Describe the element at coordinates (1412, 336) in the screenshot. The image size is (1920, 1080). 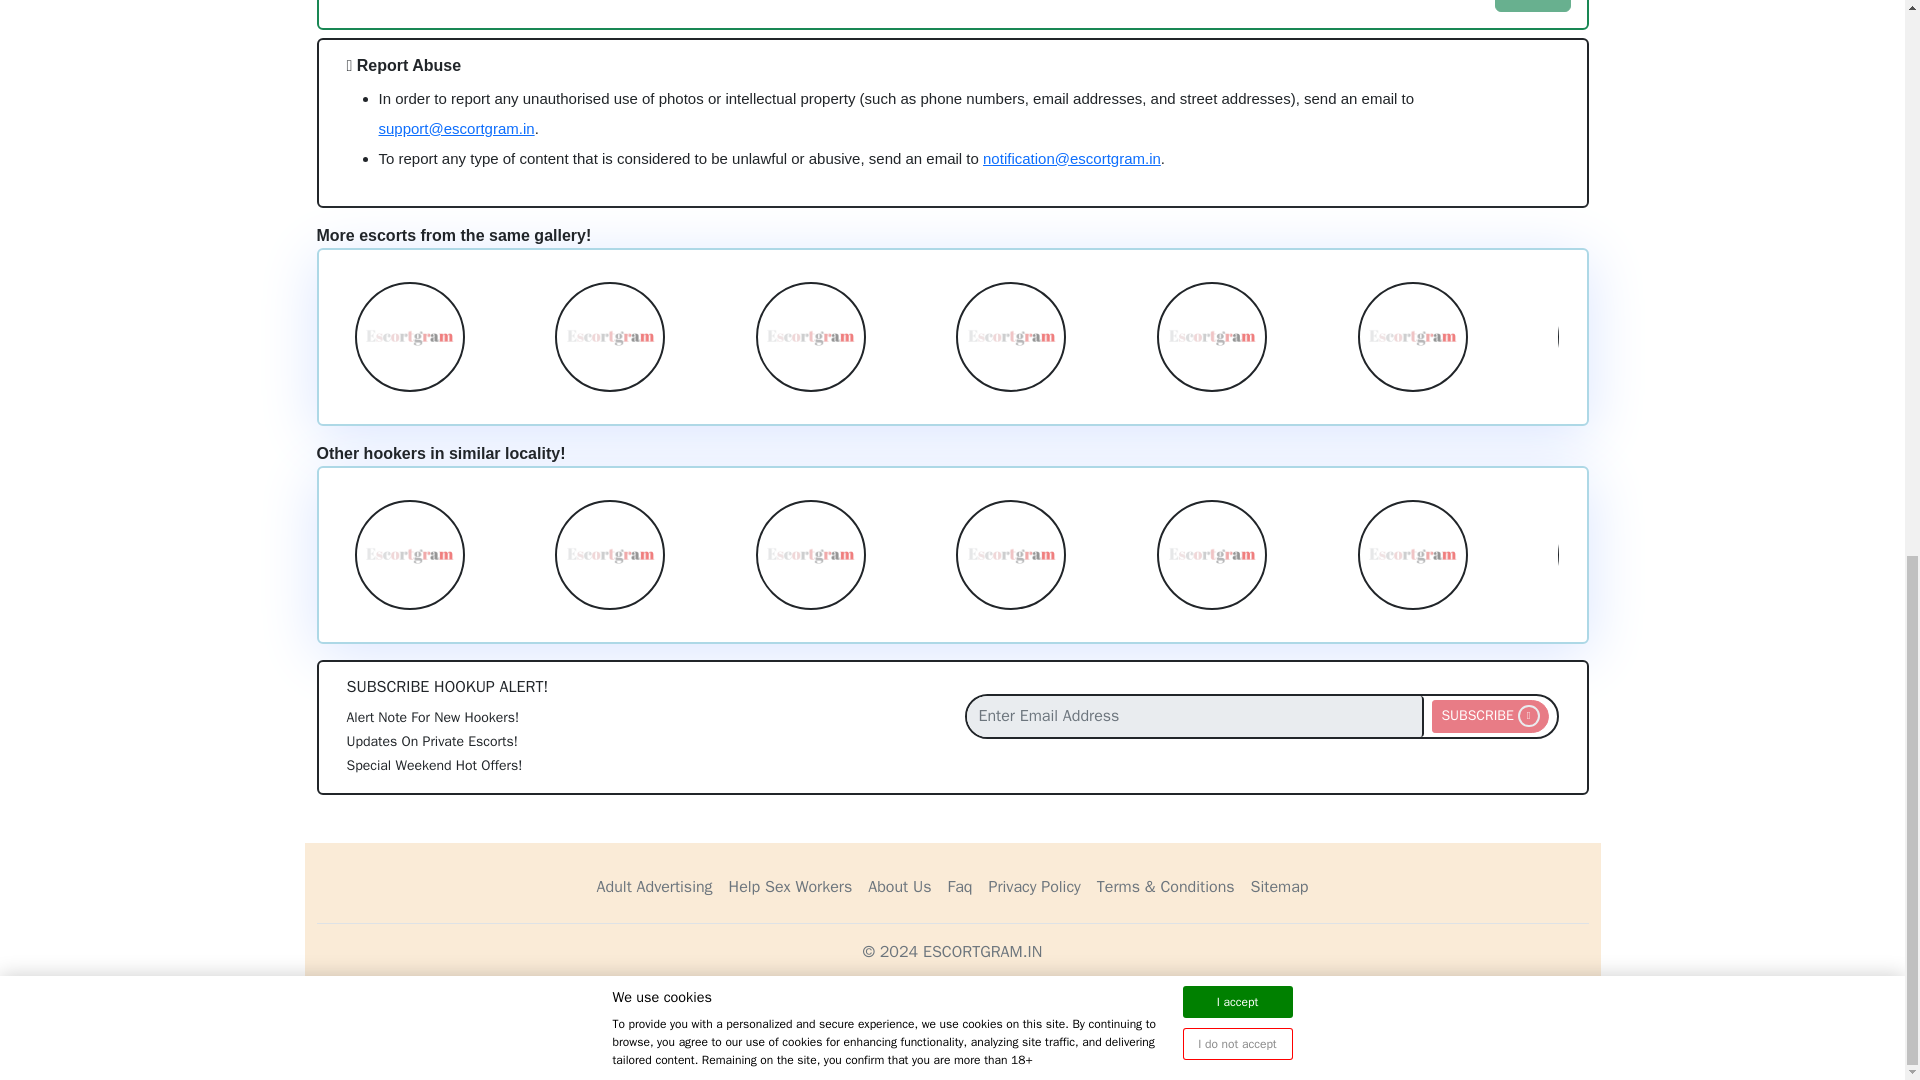
I see `Air Hostess Escort Victoria` at that location.